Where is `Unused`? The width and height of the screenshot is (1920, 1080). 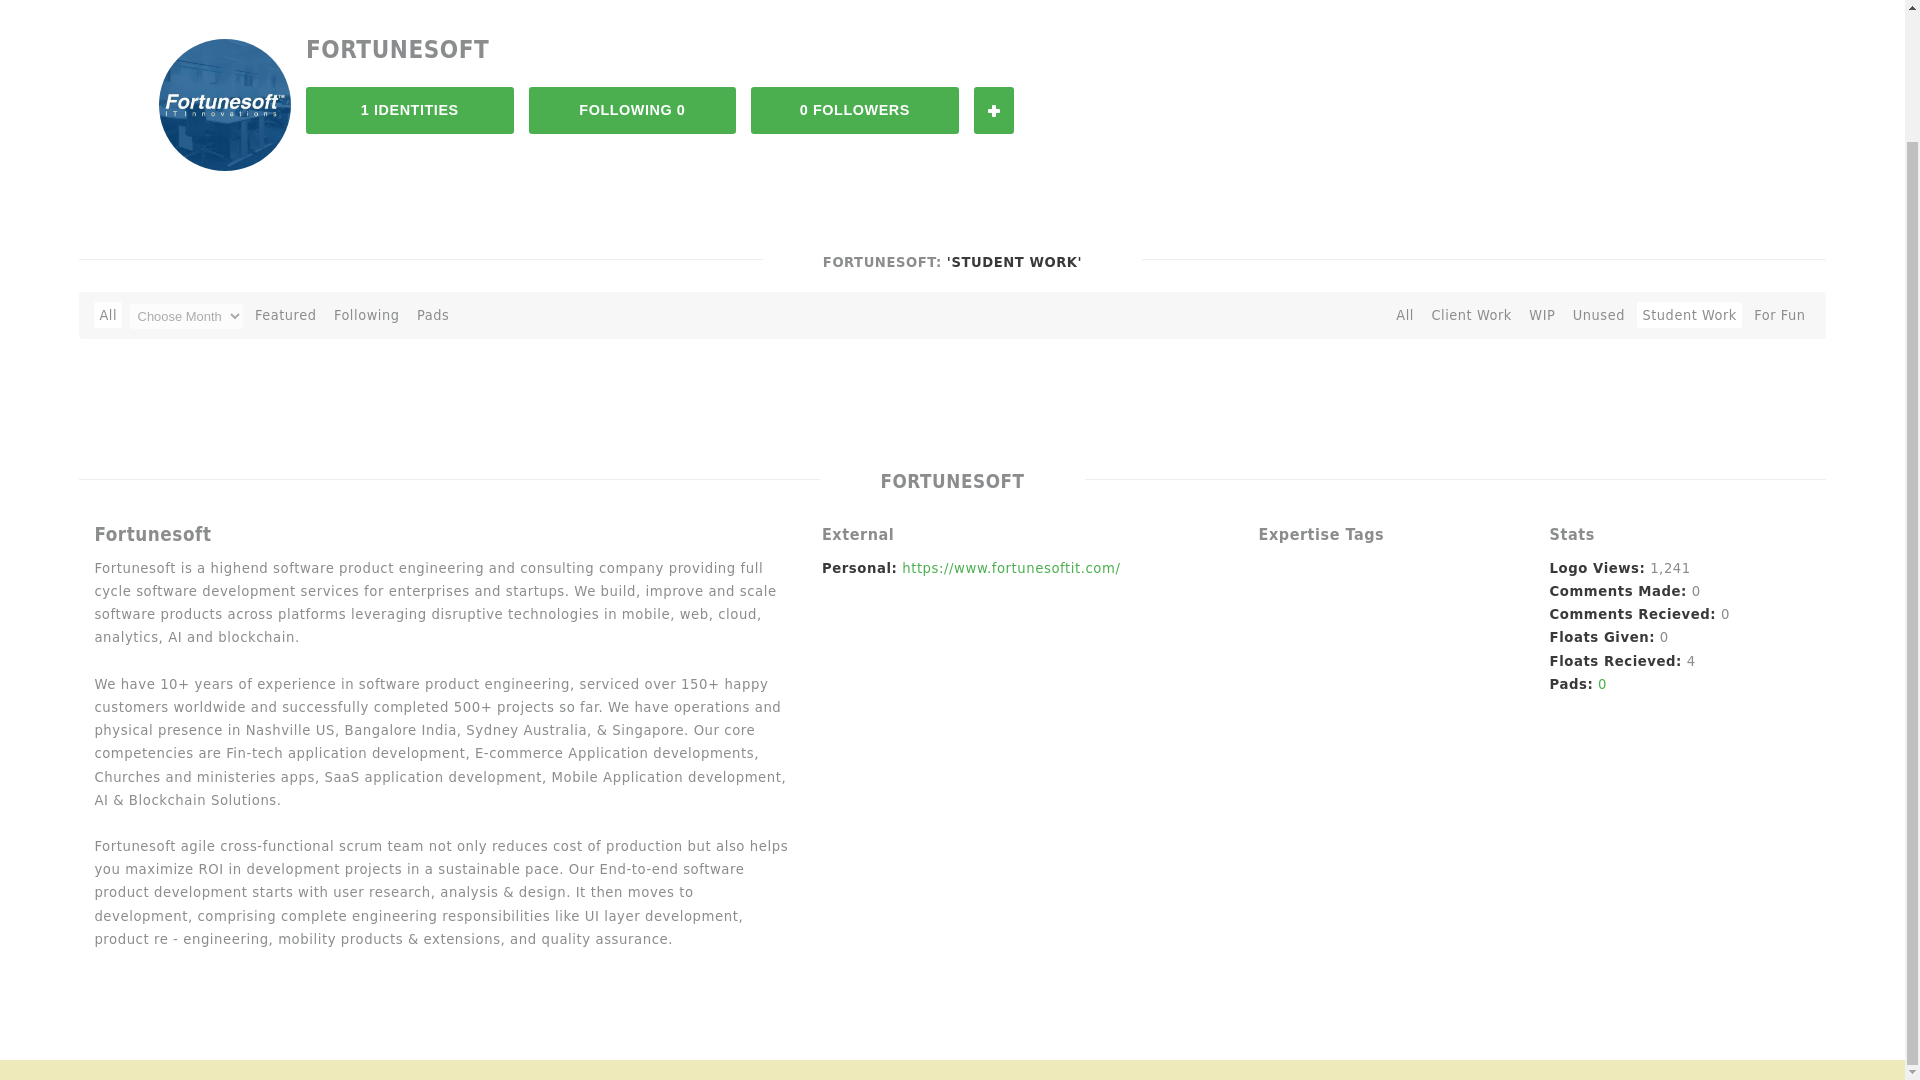 Unused is located at coordinates (1599, 315).